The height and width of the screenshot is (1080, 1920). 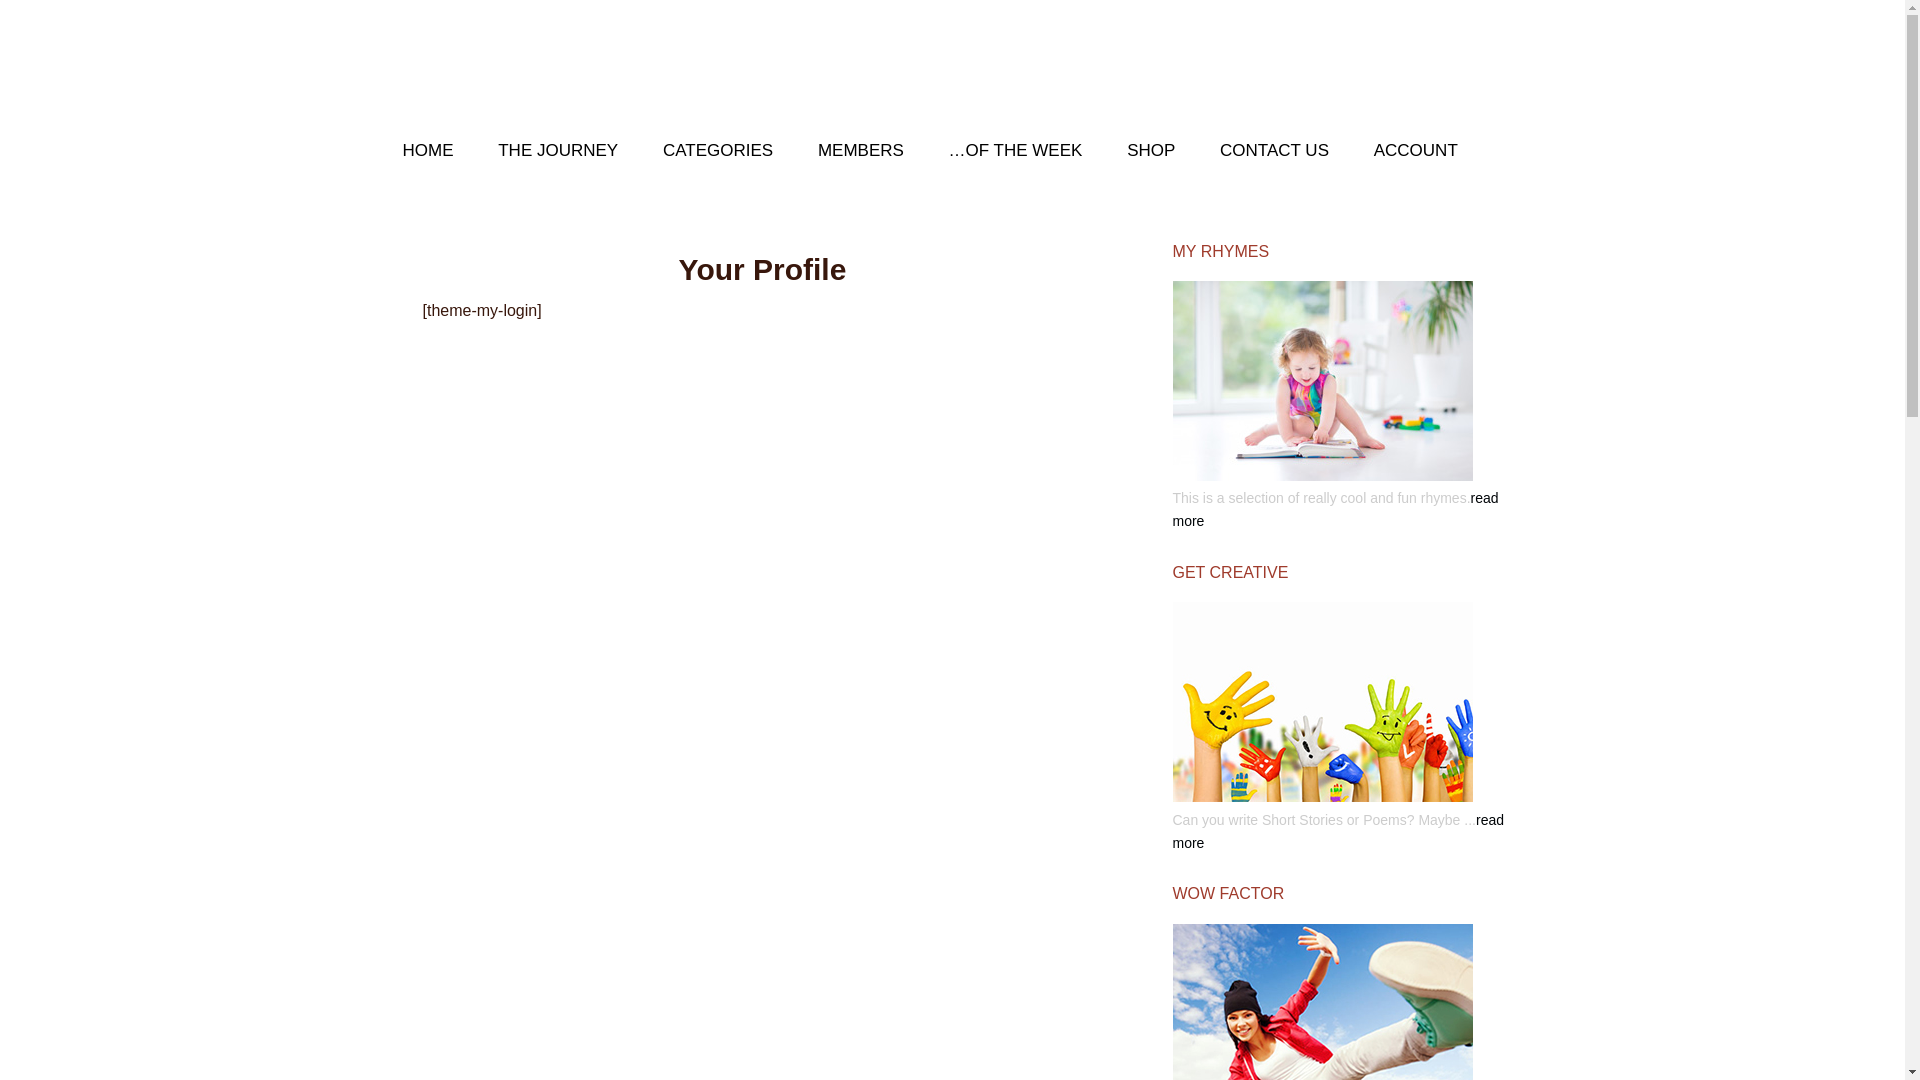 I want to click on CONTACT US, so click(x=1274, y=151).